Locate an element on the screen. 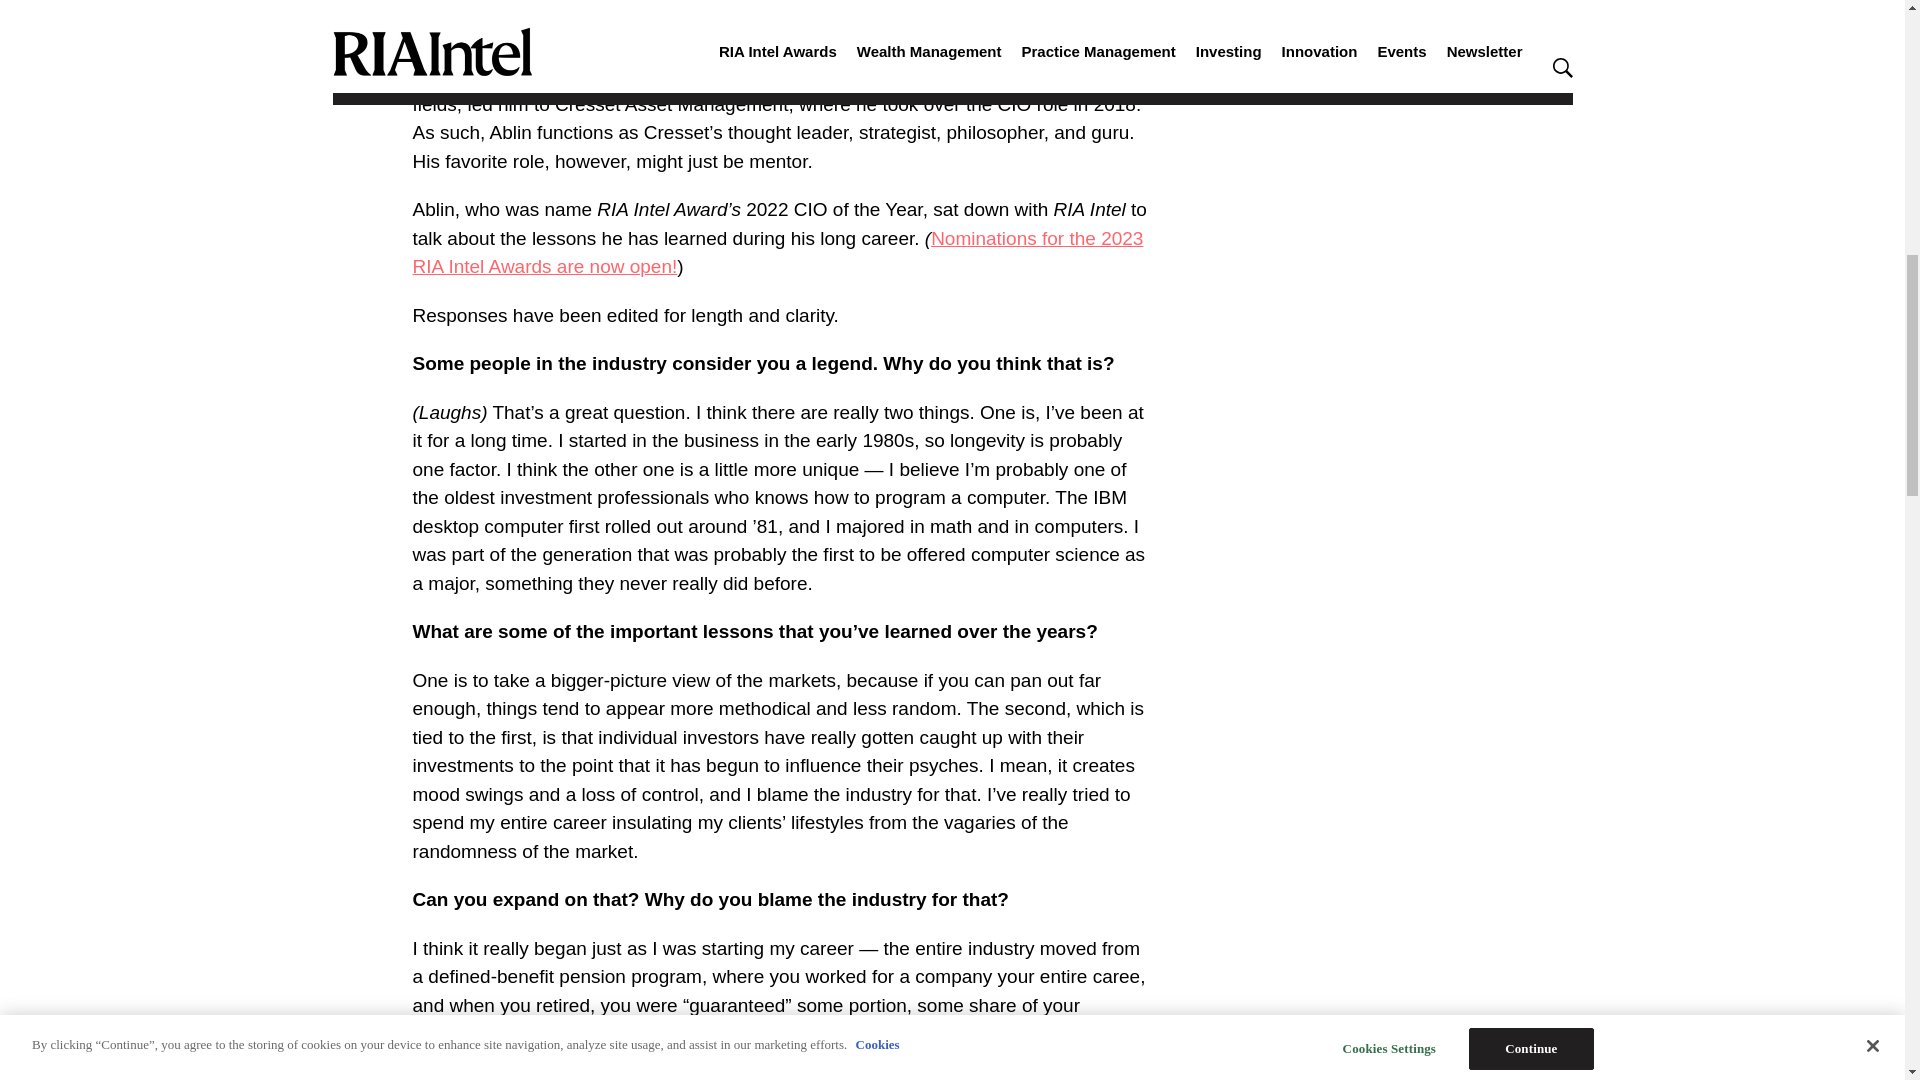  Nominations for the 2023 RIA Intel Awards are now open! is located at coordinates (777, 252).